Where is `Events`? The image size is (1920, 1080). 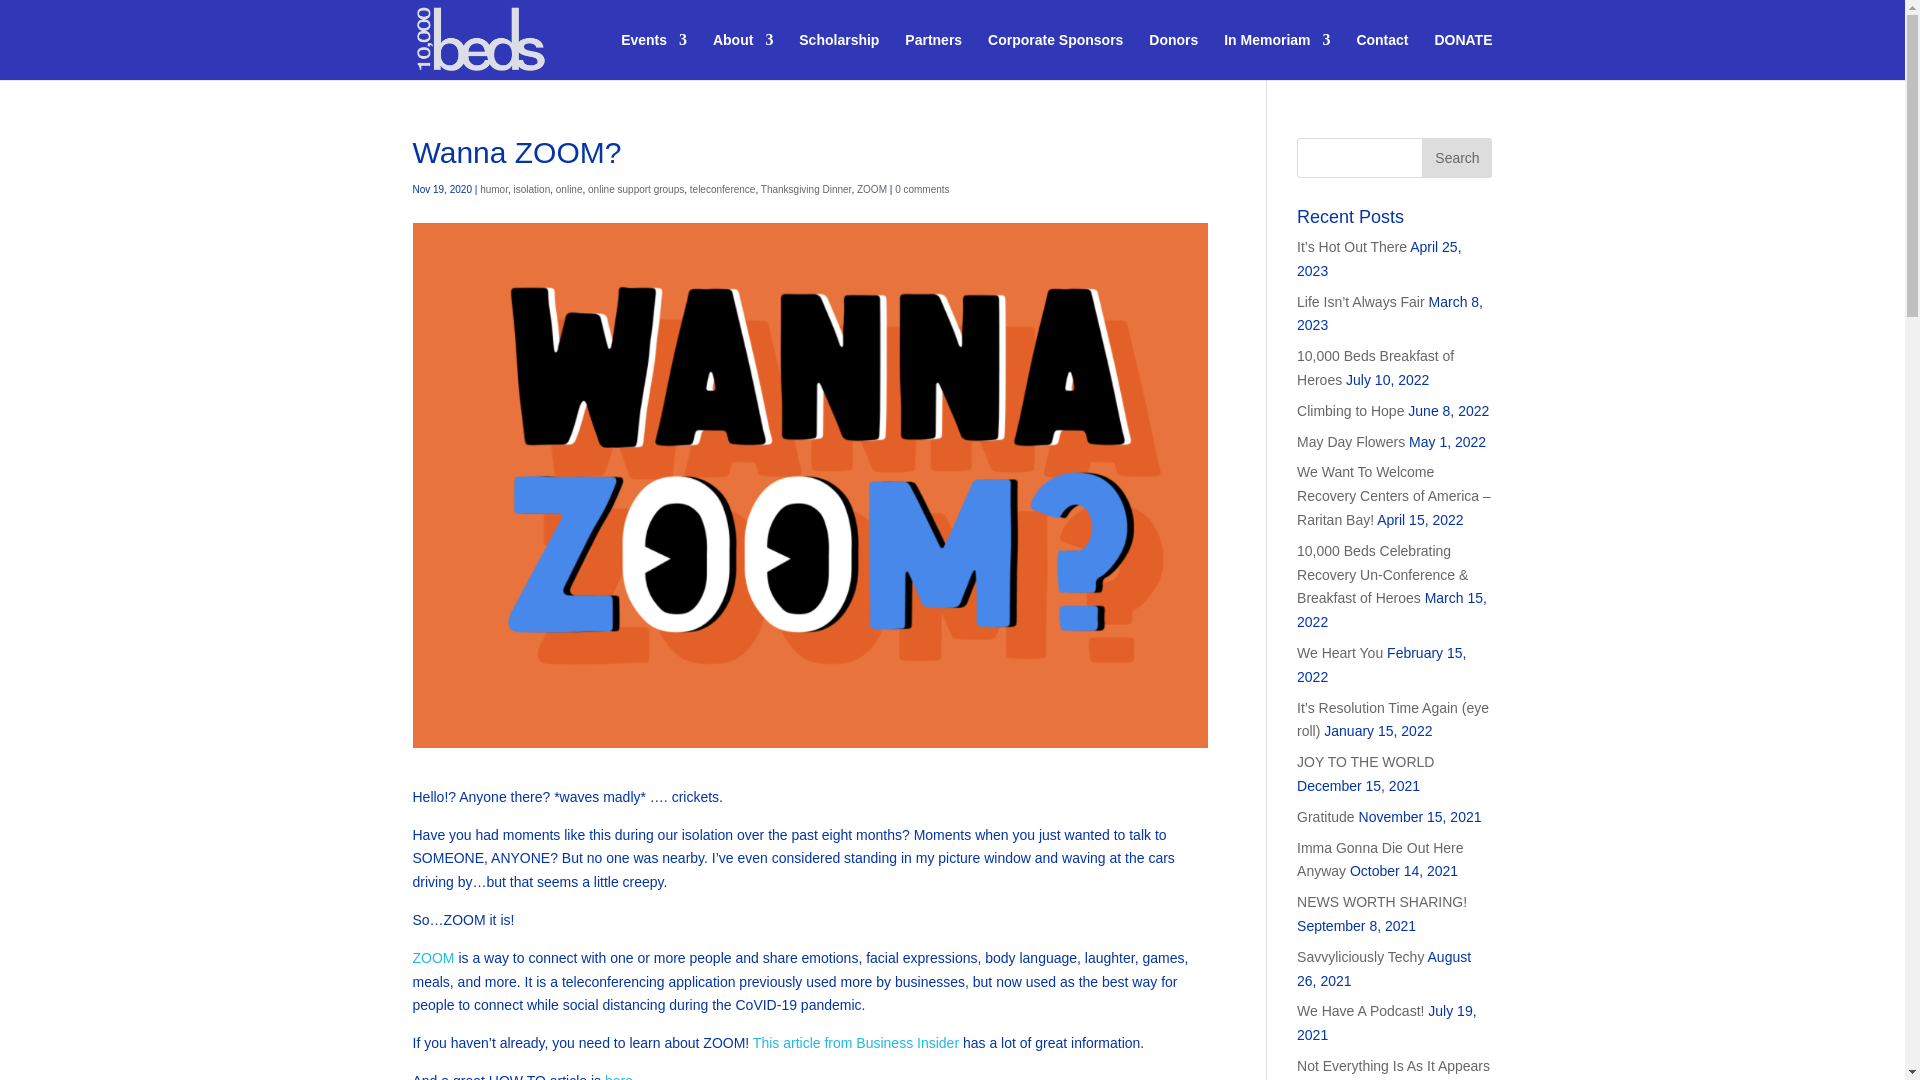 Events is located at coordinates (654, 56).